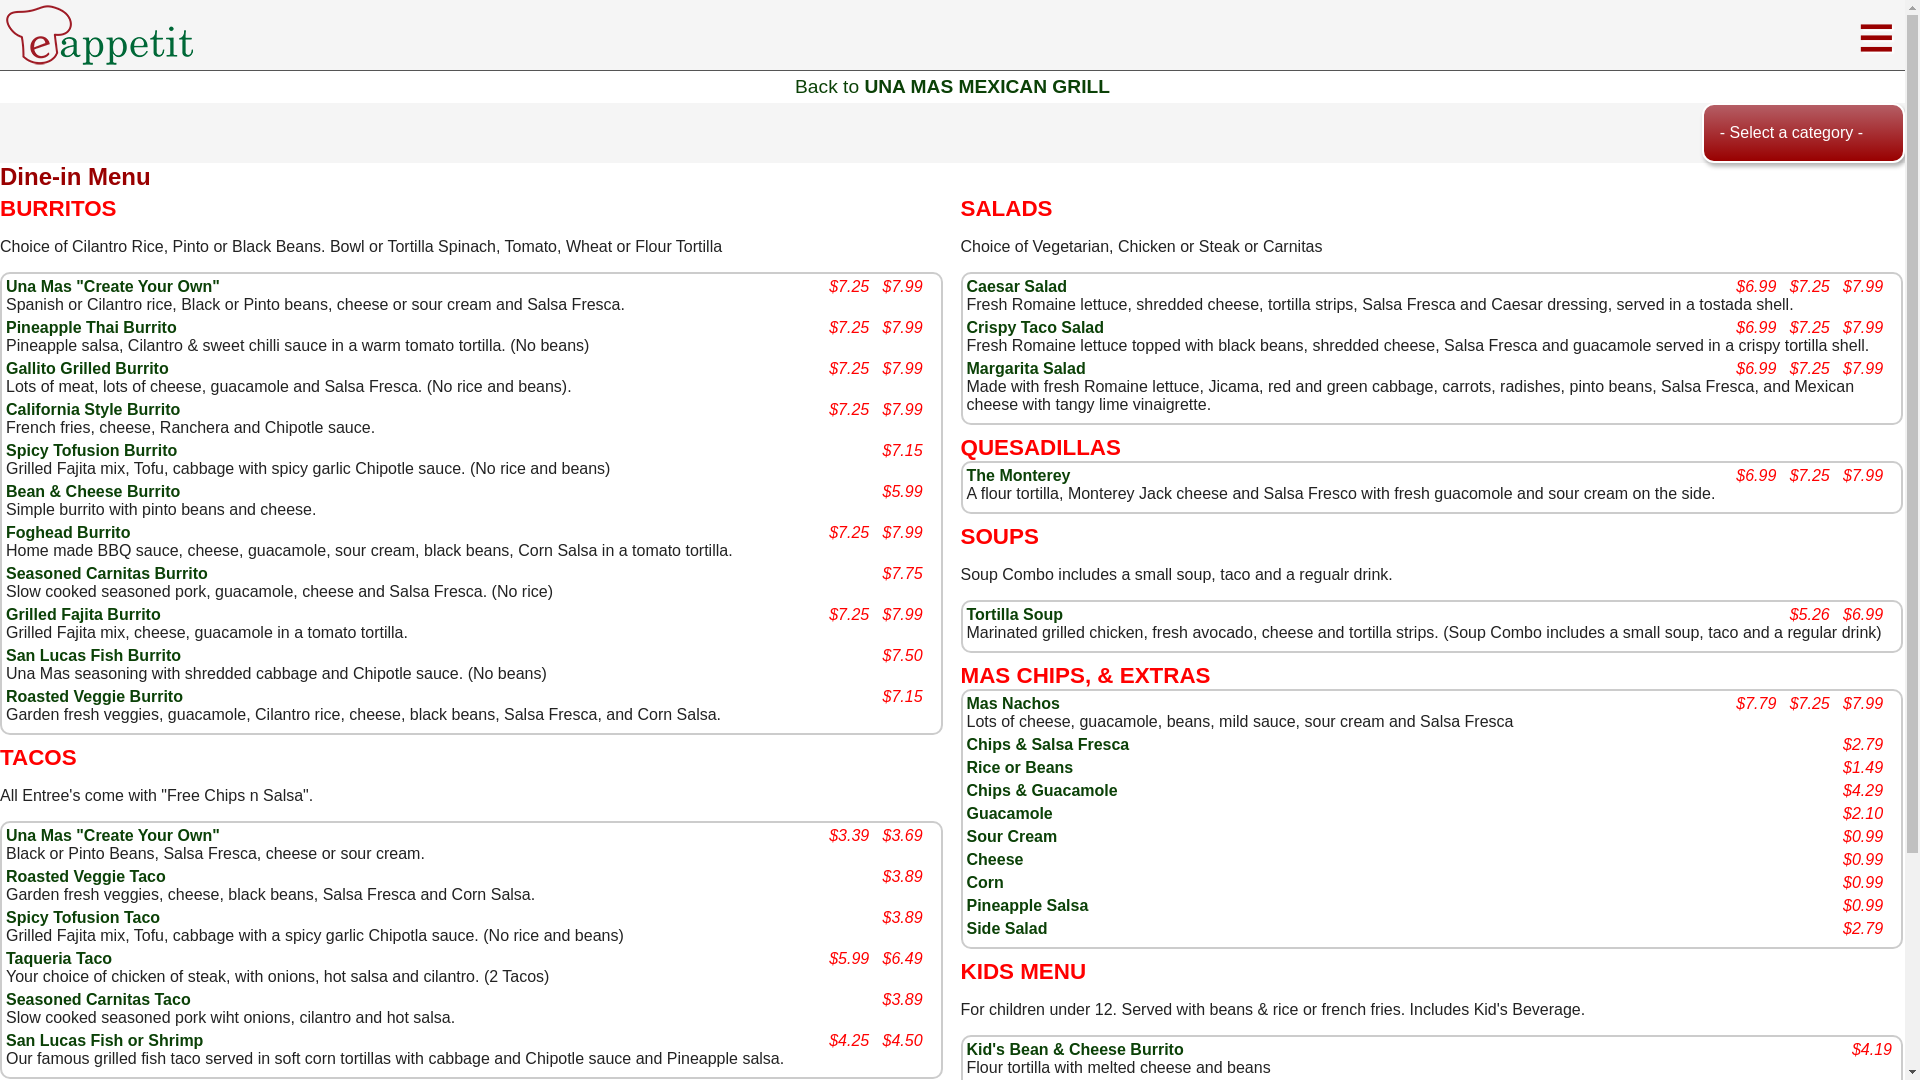  What do you see at coordinates (82, 917) in the screenshot?
I see `Spicy Tofusion Taco` at bounding box center [82, 917].